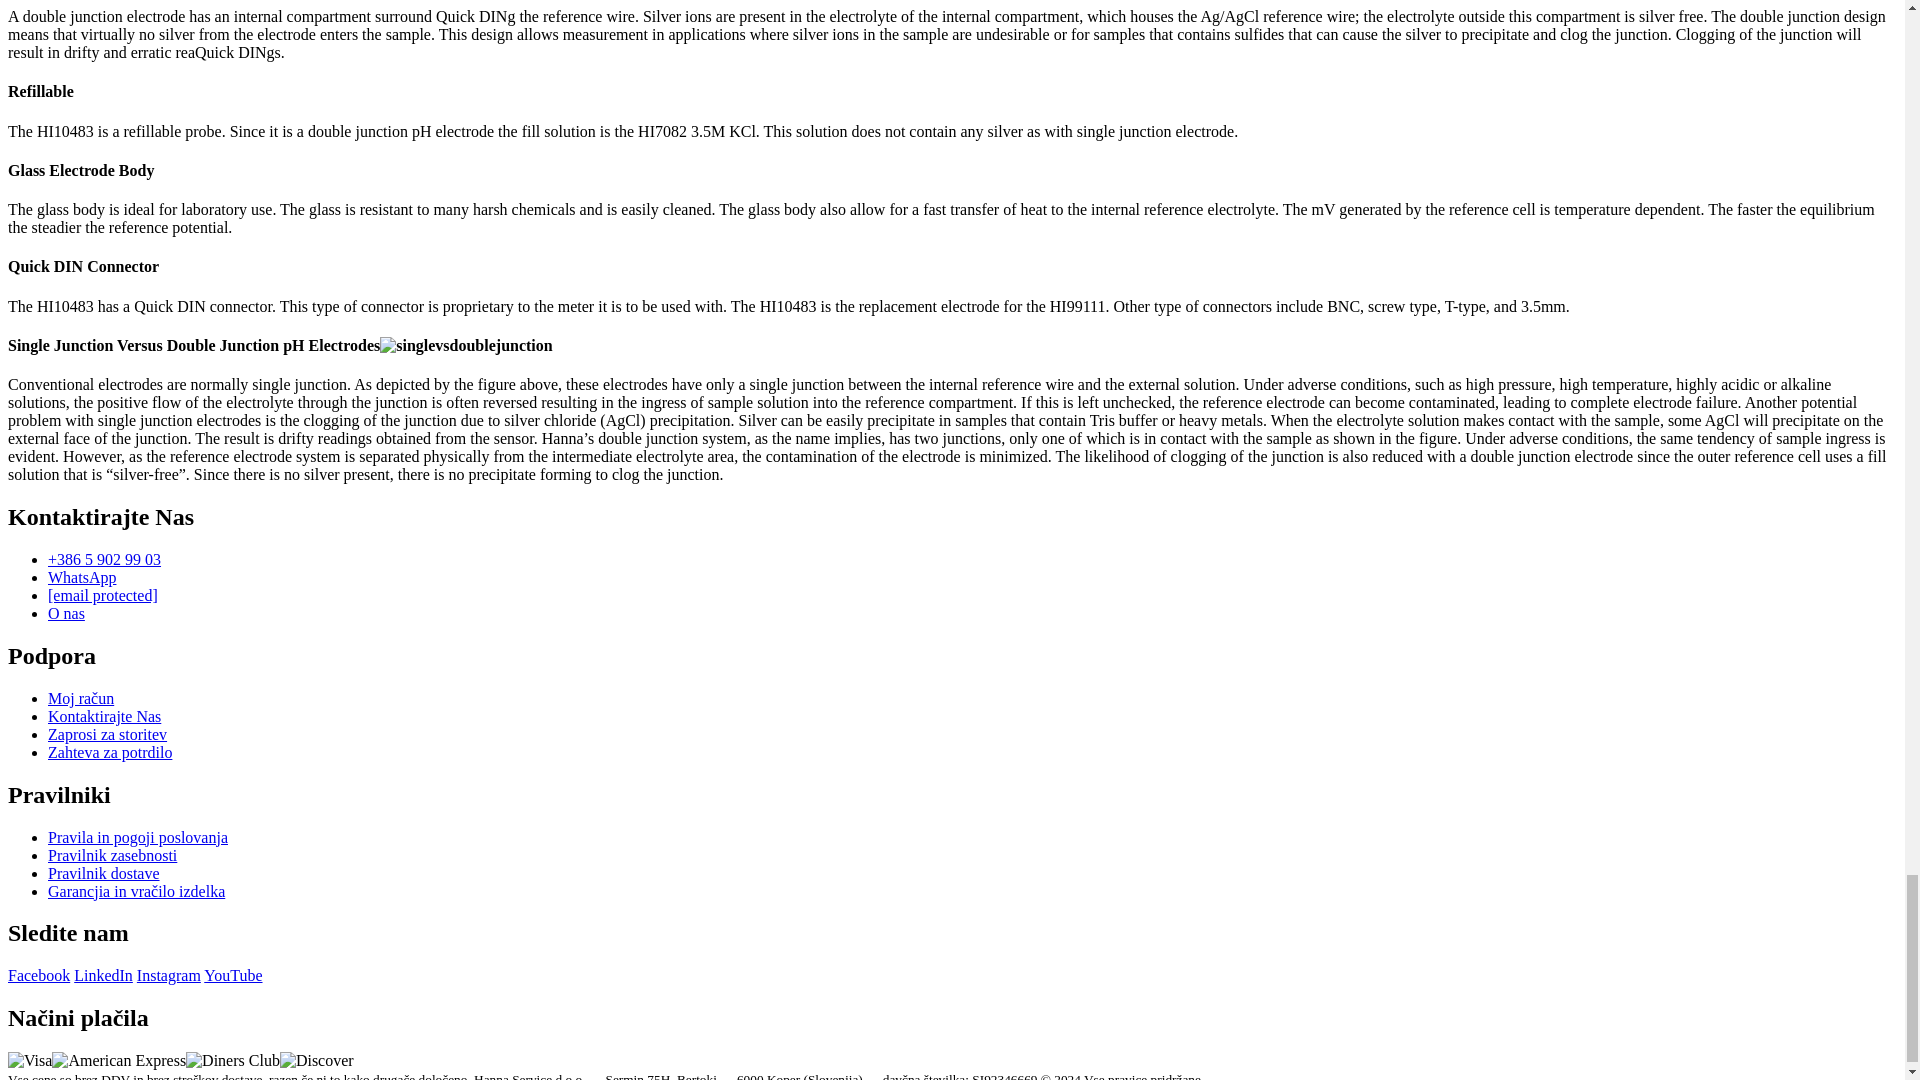 The width and height of the screenshot is (1920, 1080). Describe the element at coordinates (104, 716) in the screenshot. I see `Kontaktirajte Nas` at that location.